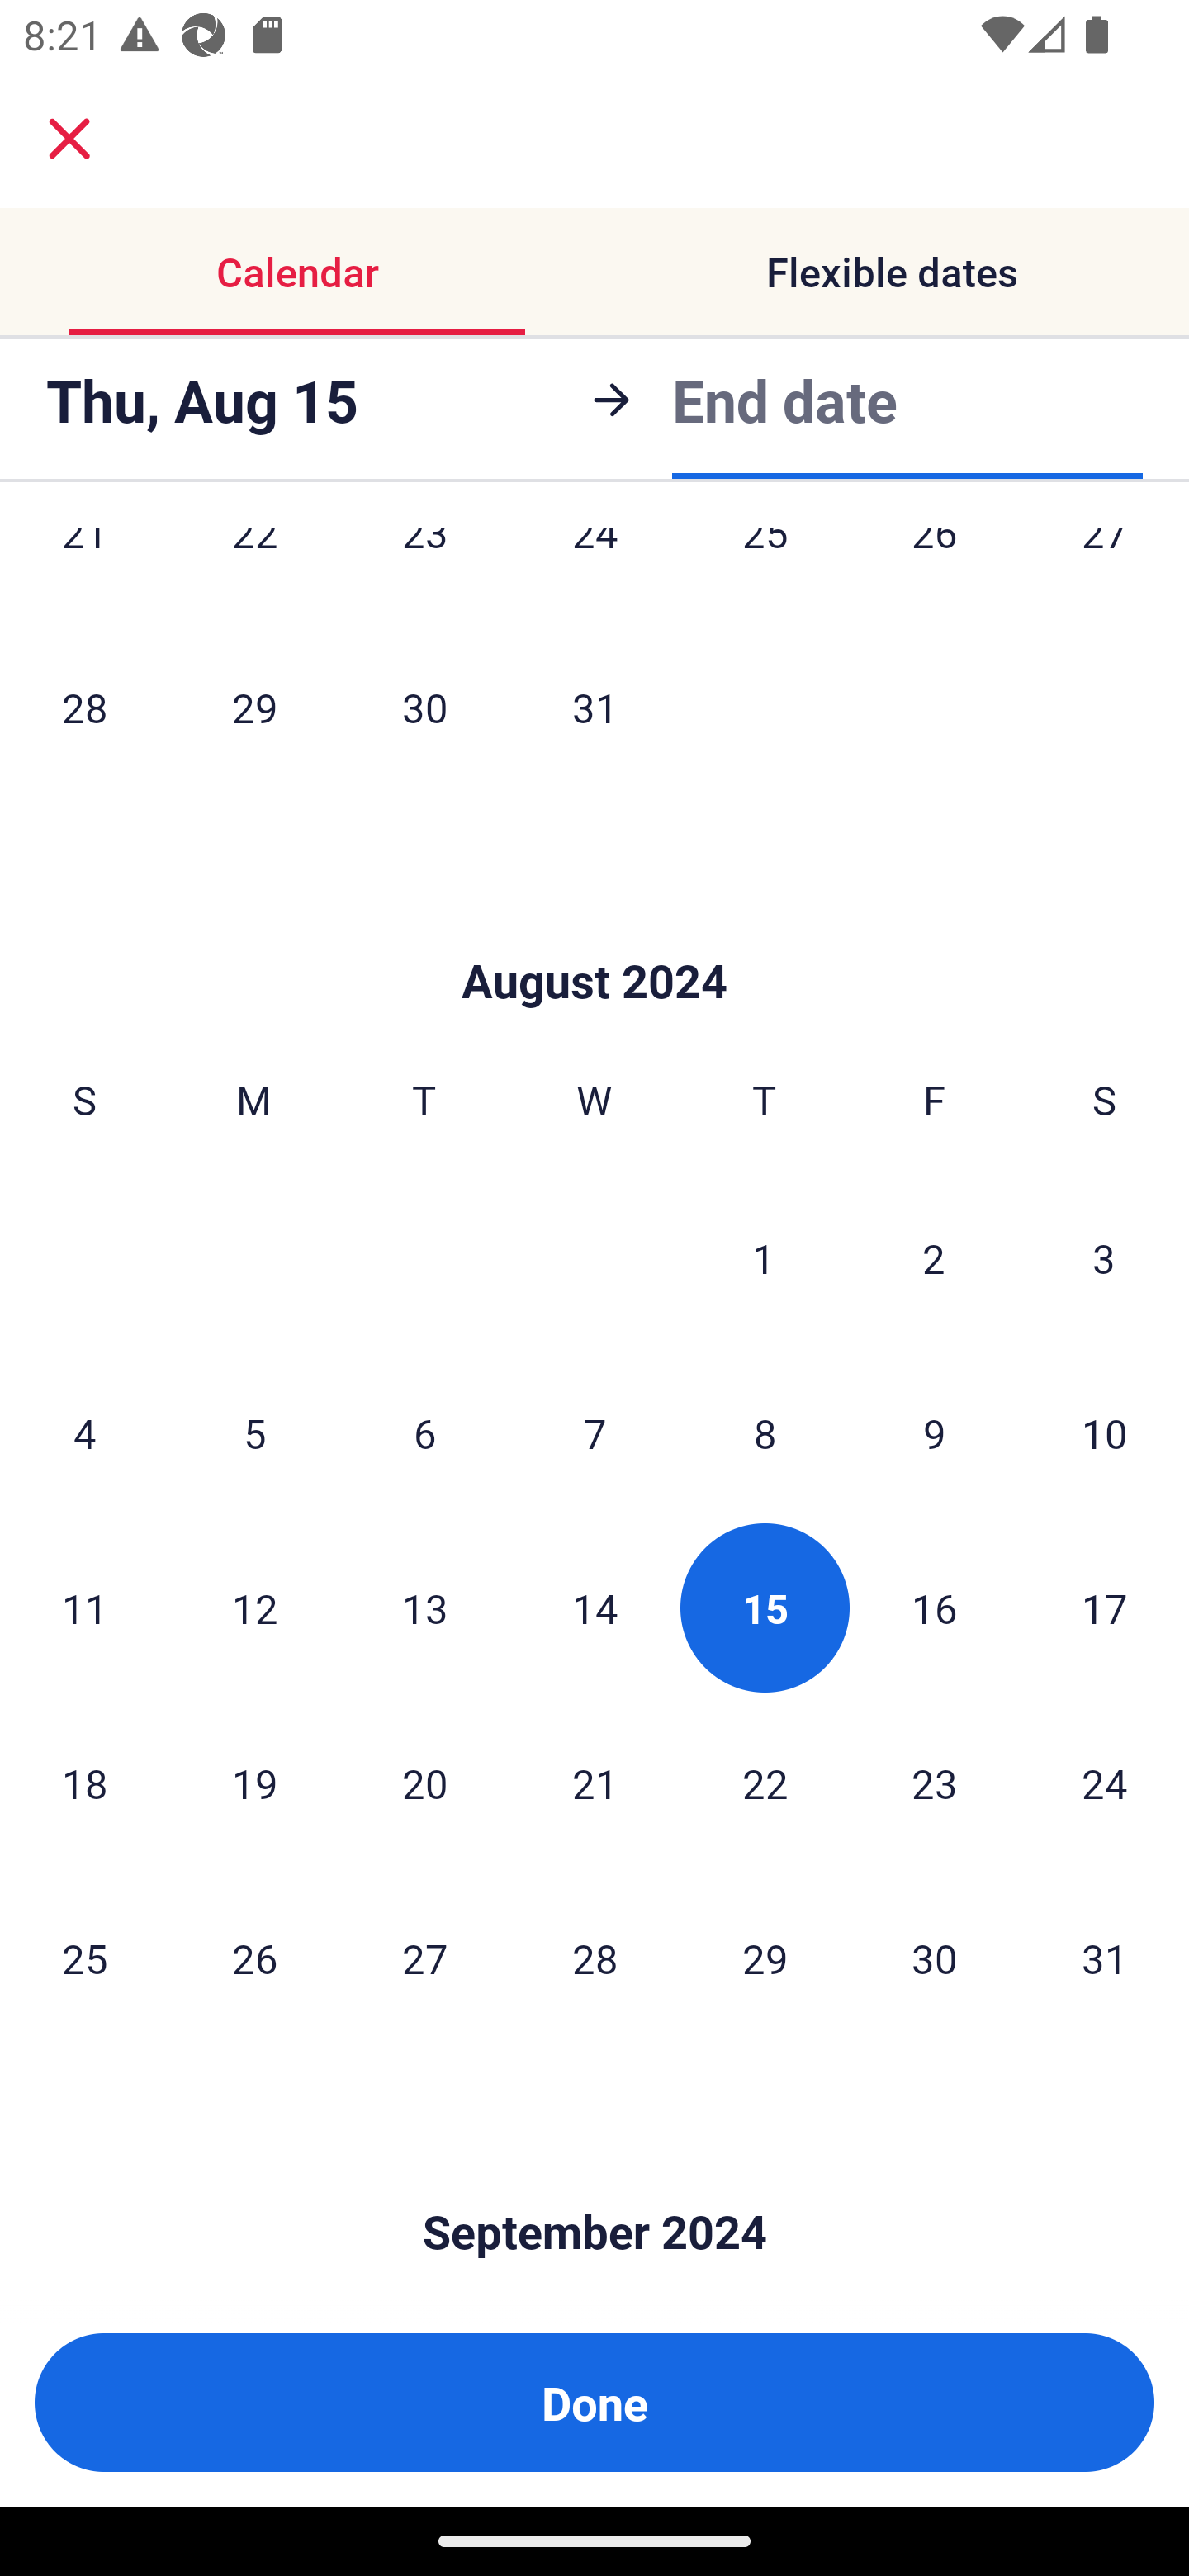 The width and height of the screenshot is (1189, 2576). I want to click on 5 Monday, August 5, 2024, so click(254, 1432).